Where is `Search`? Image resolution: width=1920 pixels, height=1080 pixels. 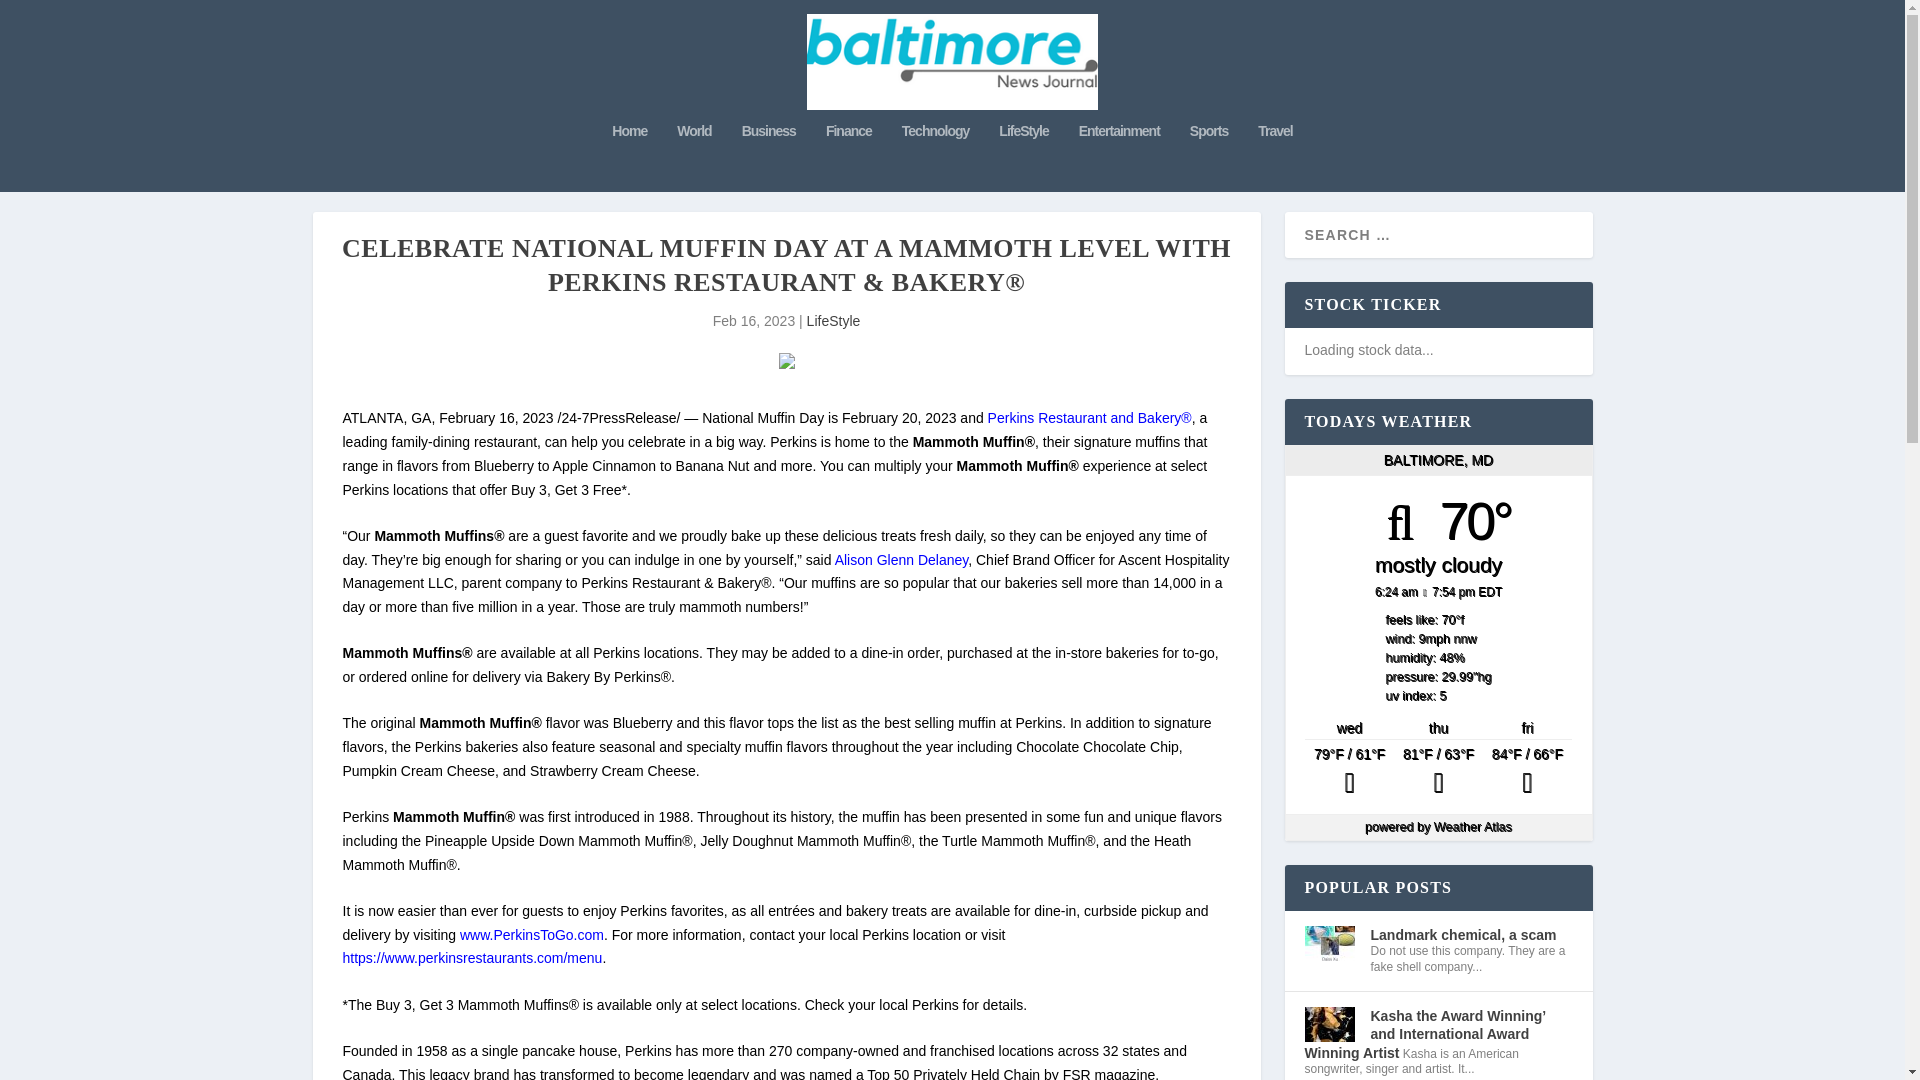
Search is located at coordinates (41, 18).